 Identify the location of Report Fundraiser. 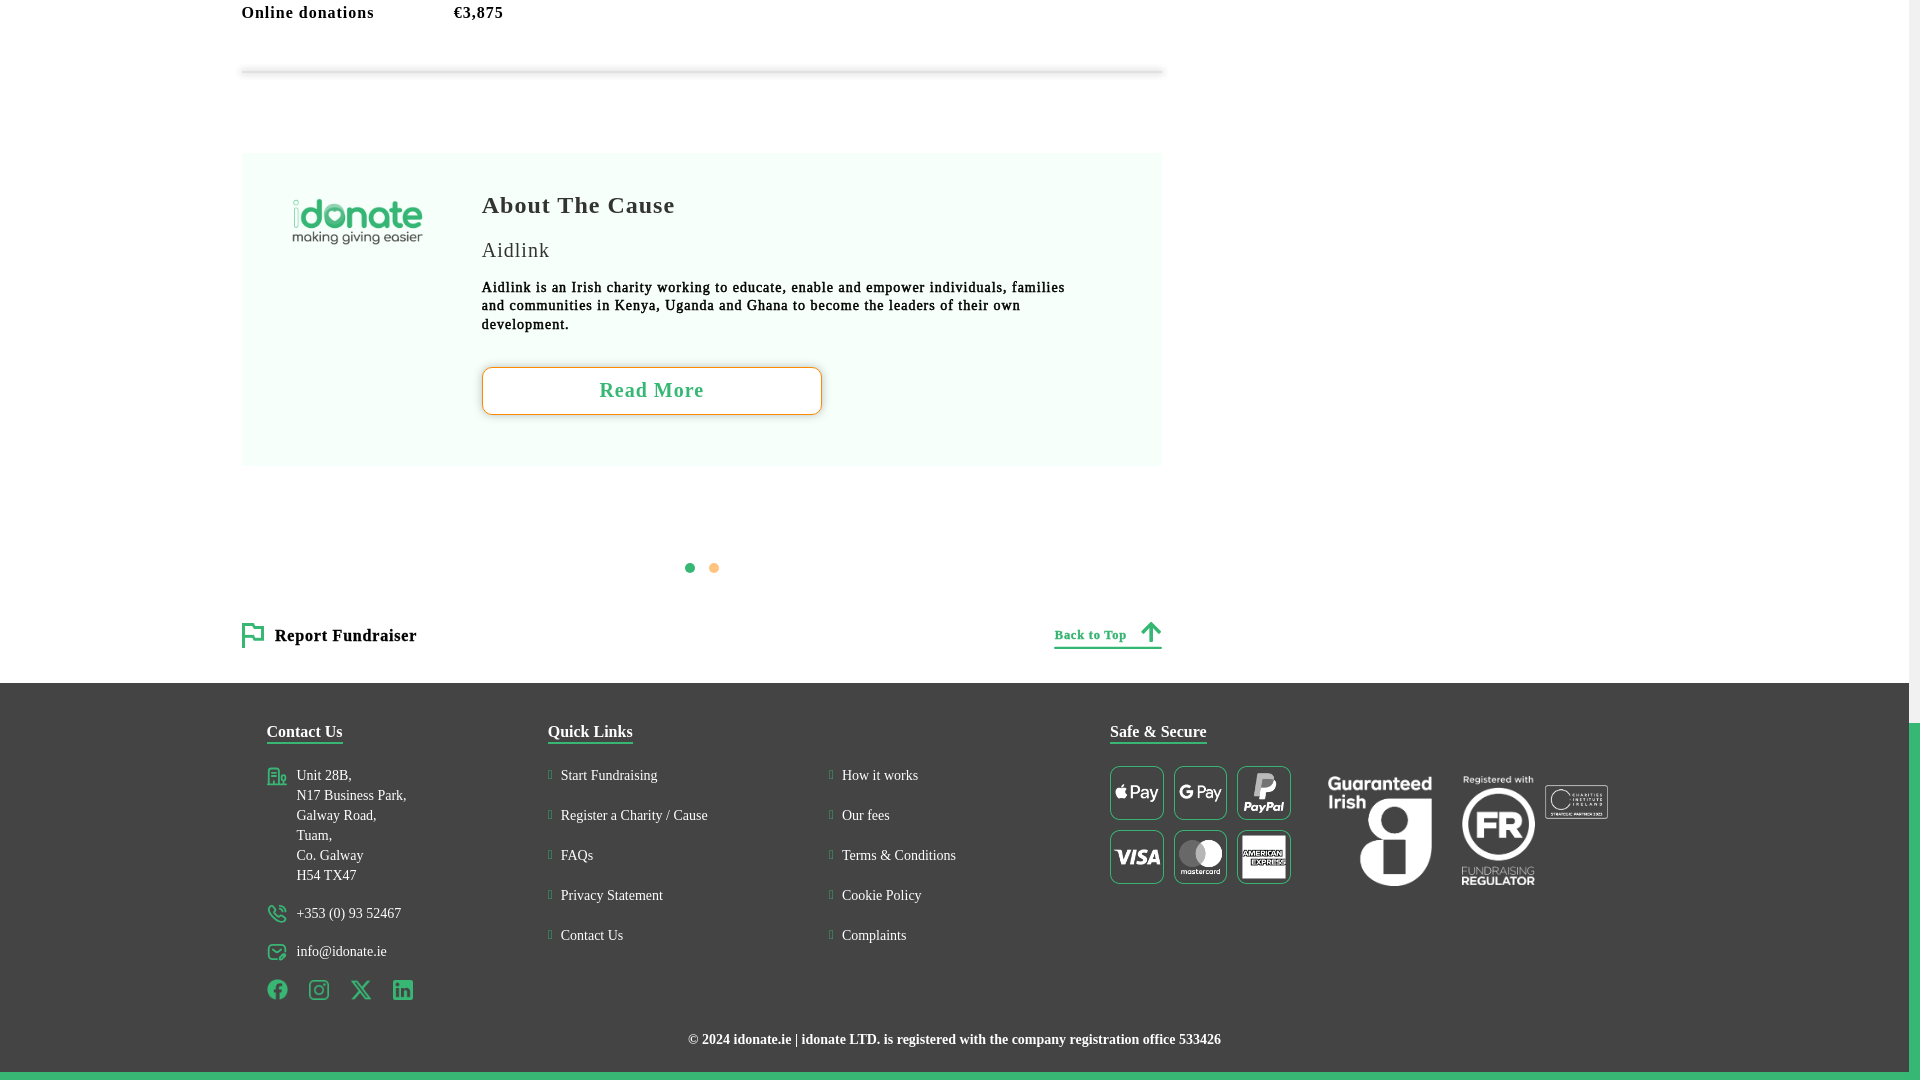
(346, 636).